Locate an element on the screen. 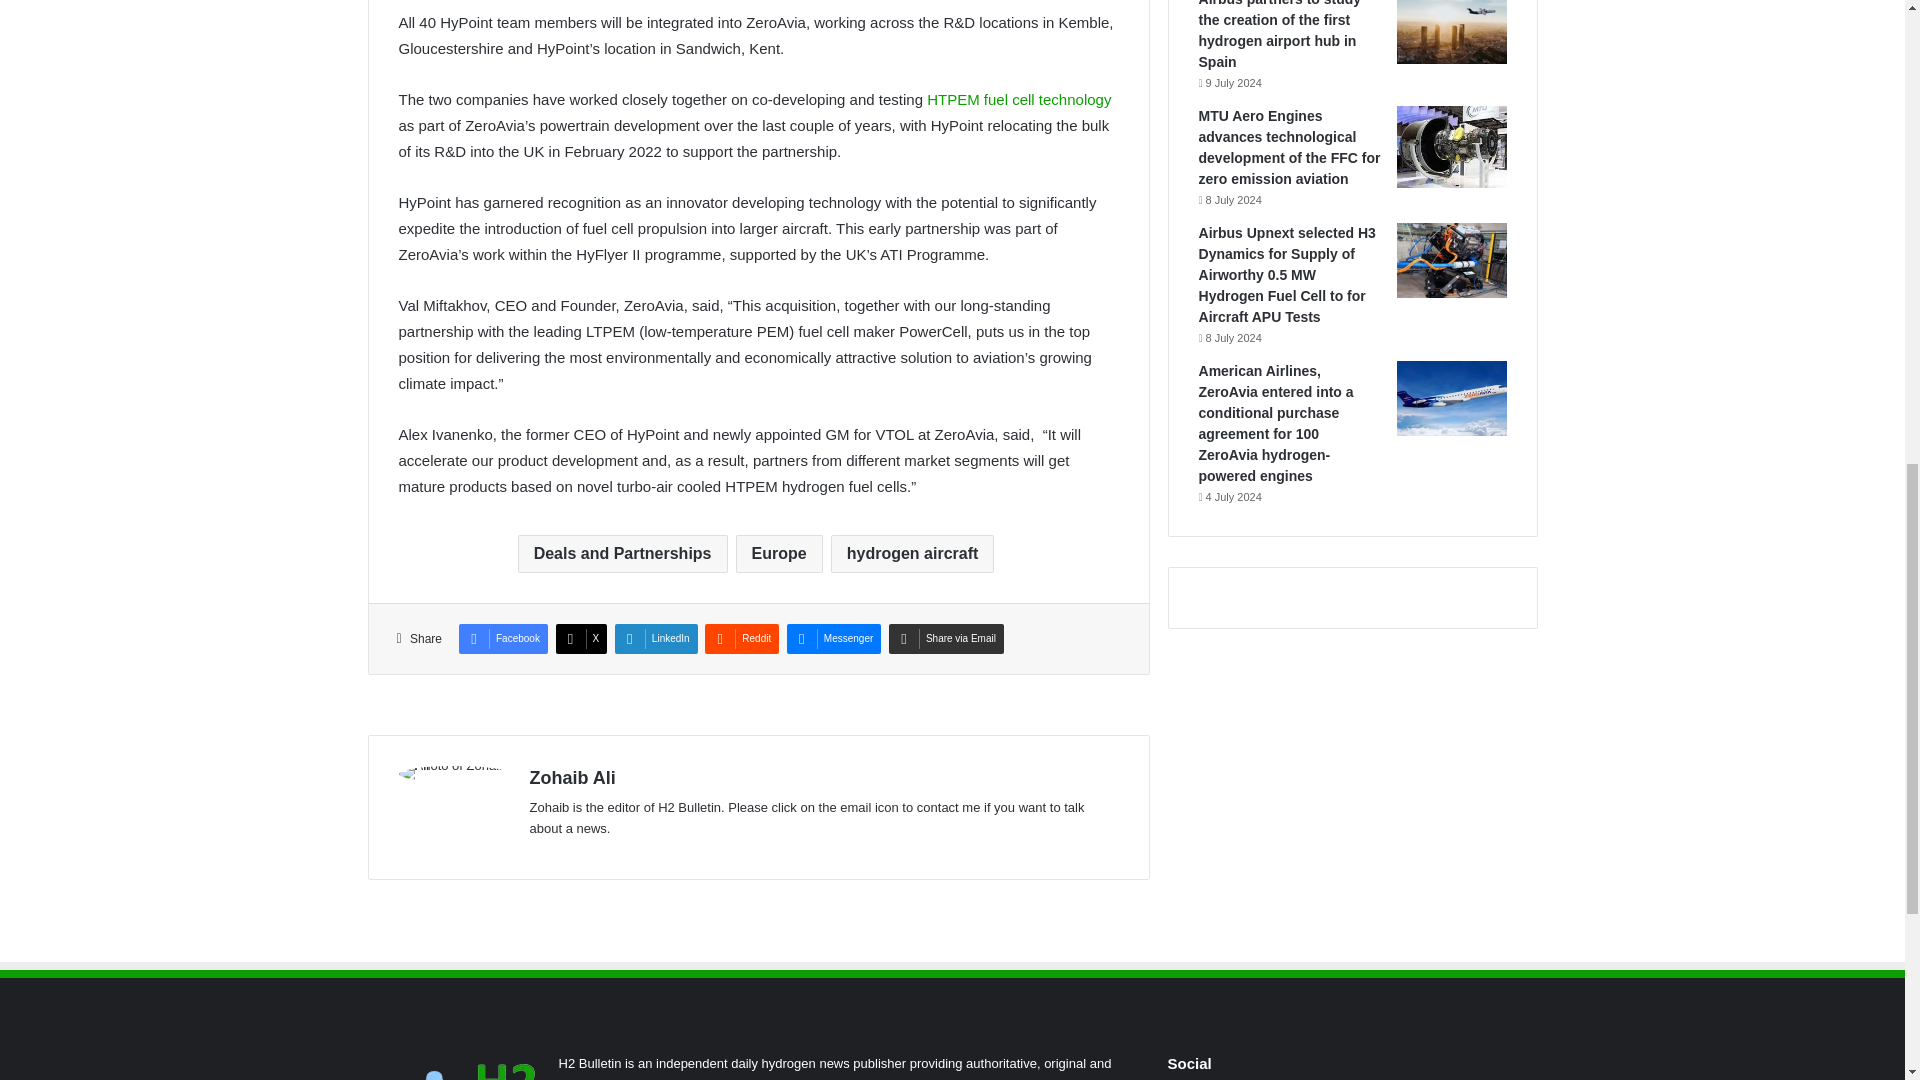 Image resolution: width=1920 pixels, height=1080 pixels. HTPEM fuel cell technology is located at coordinates (1019, 99).